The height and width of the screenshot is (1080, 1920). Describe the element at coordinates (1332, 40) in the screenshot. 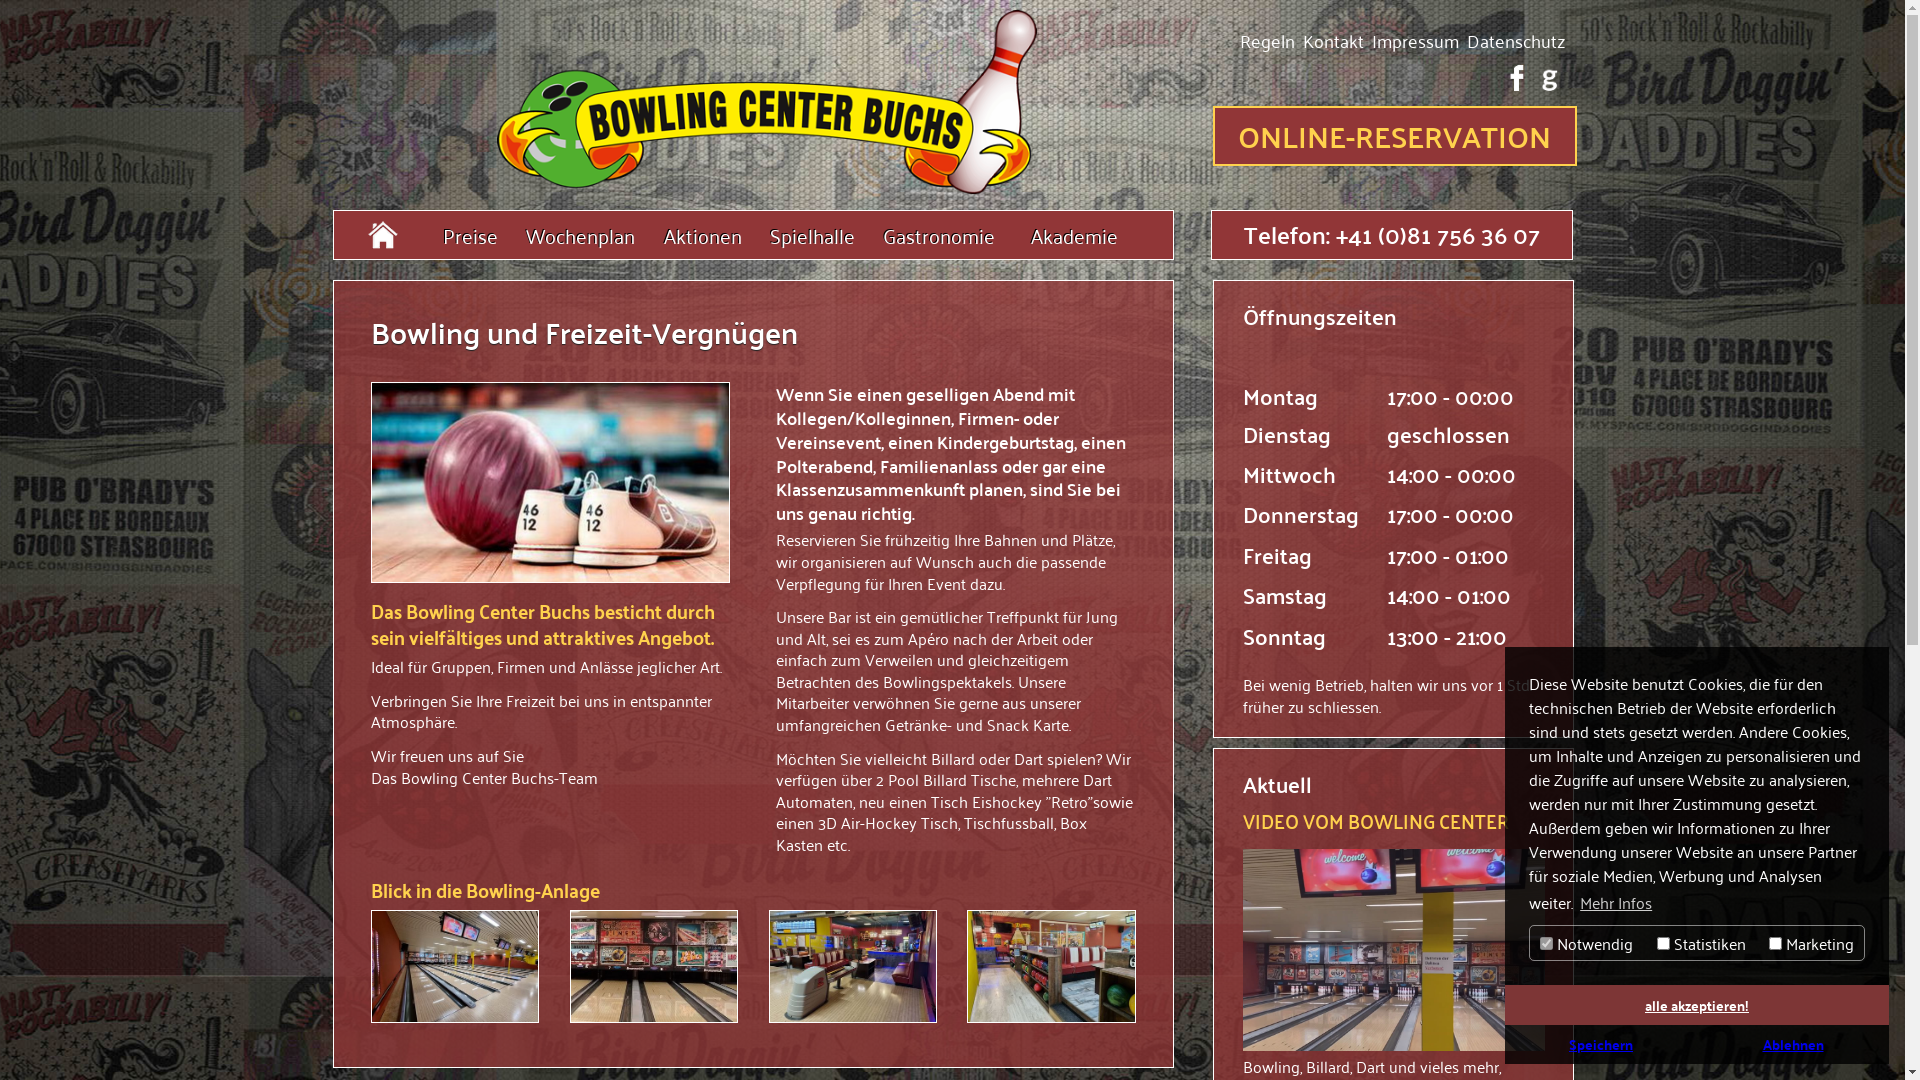

I see `Kontakt` at that location.